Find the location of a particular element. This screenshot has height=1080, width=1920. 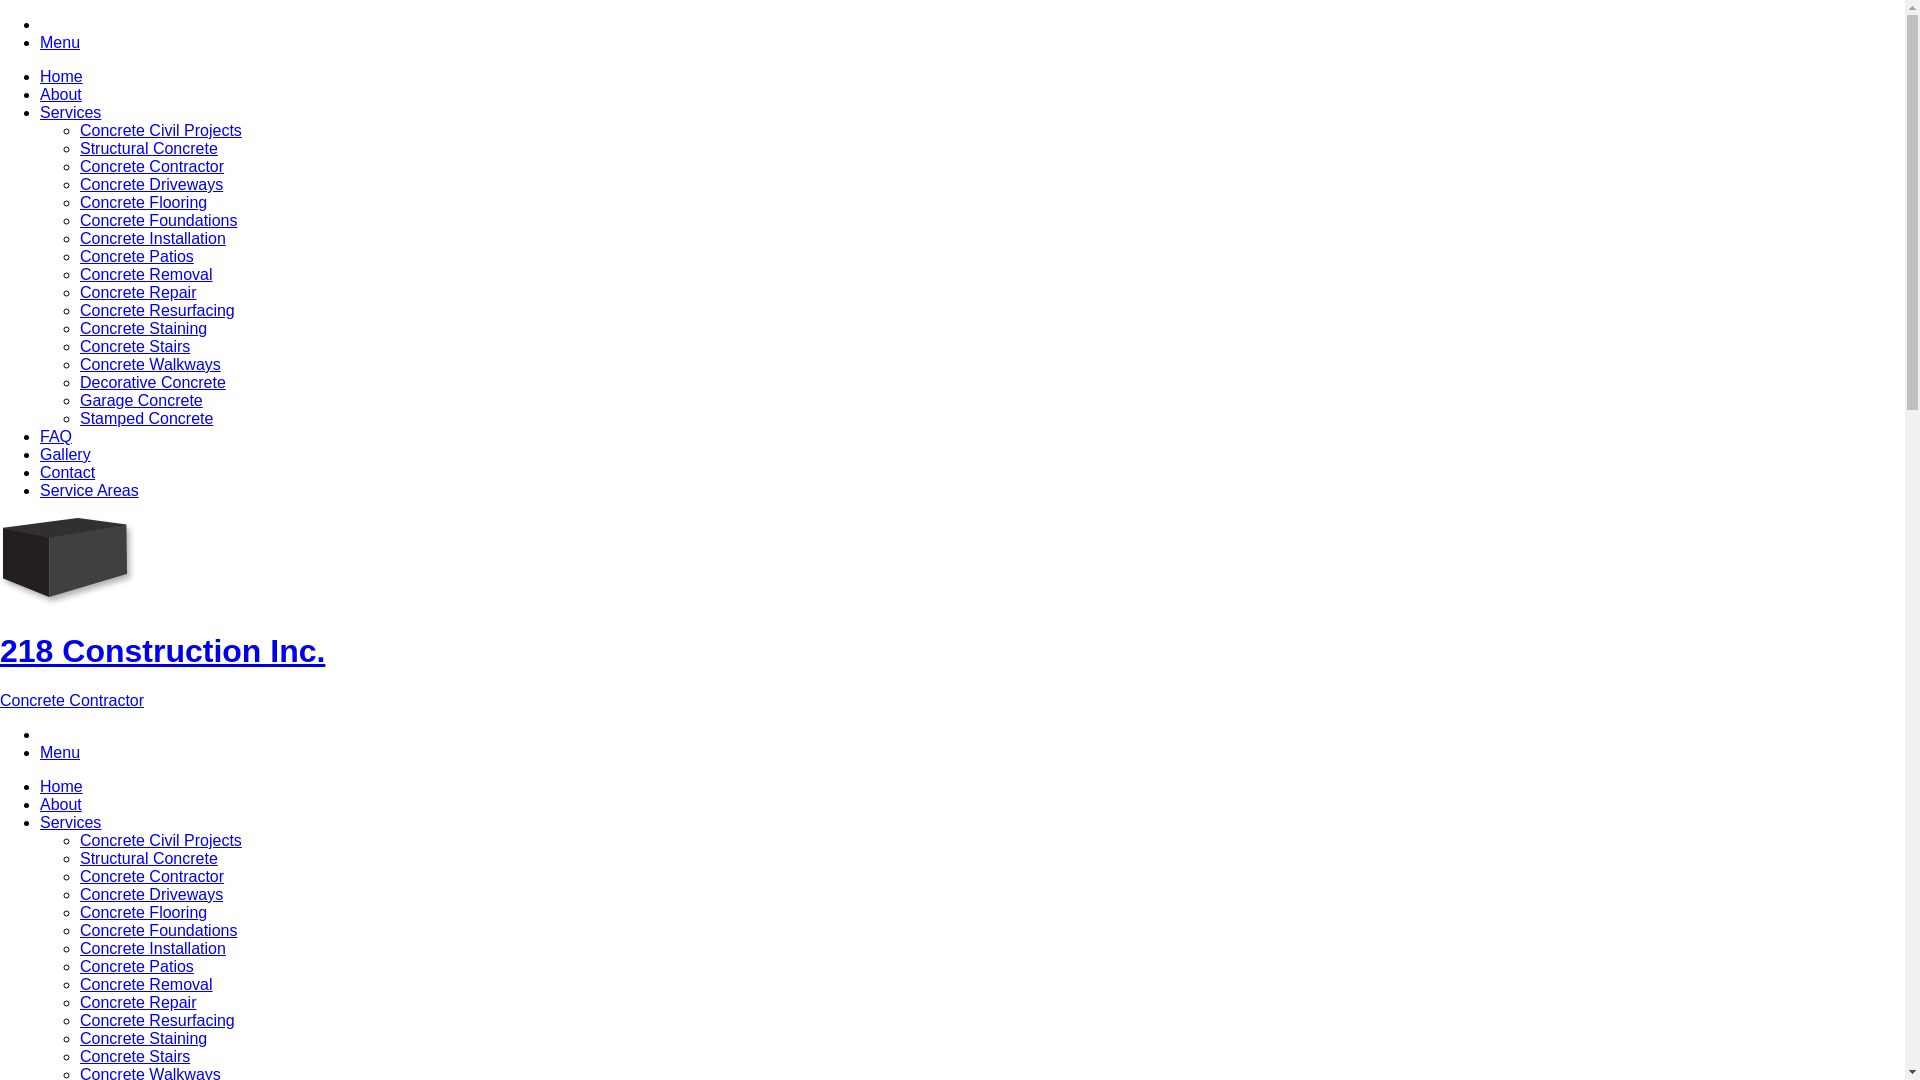

Concrete Civil Projects is located at coordinates (161, 840).